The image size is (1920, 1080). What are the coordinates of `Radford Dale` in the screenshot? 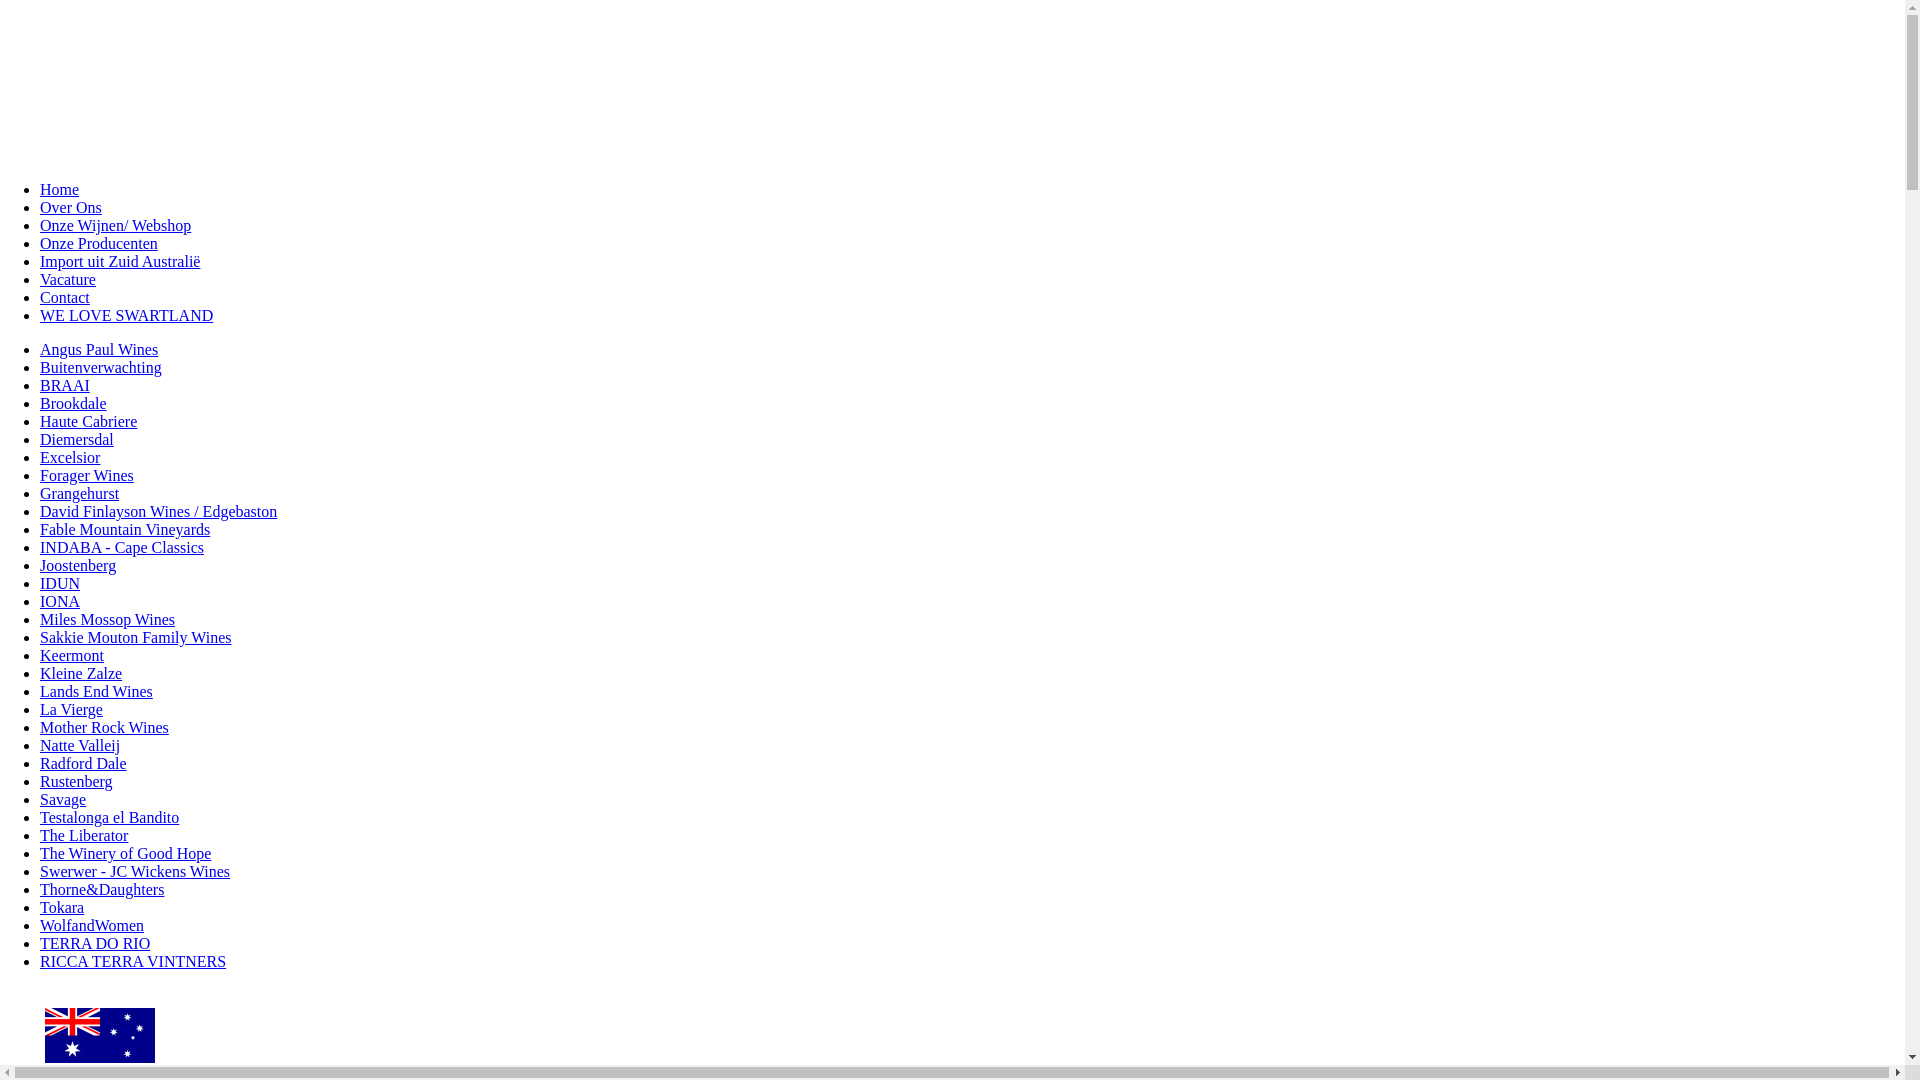 It's located at (84, 764).